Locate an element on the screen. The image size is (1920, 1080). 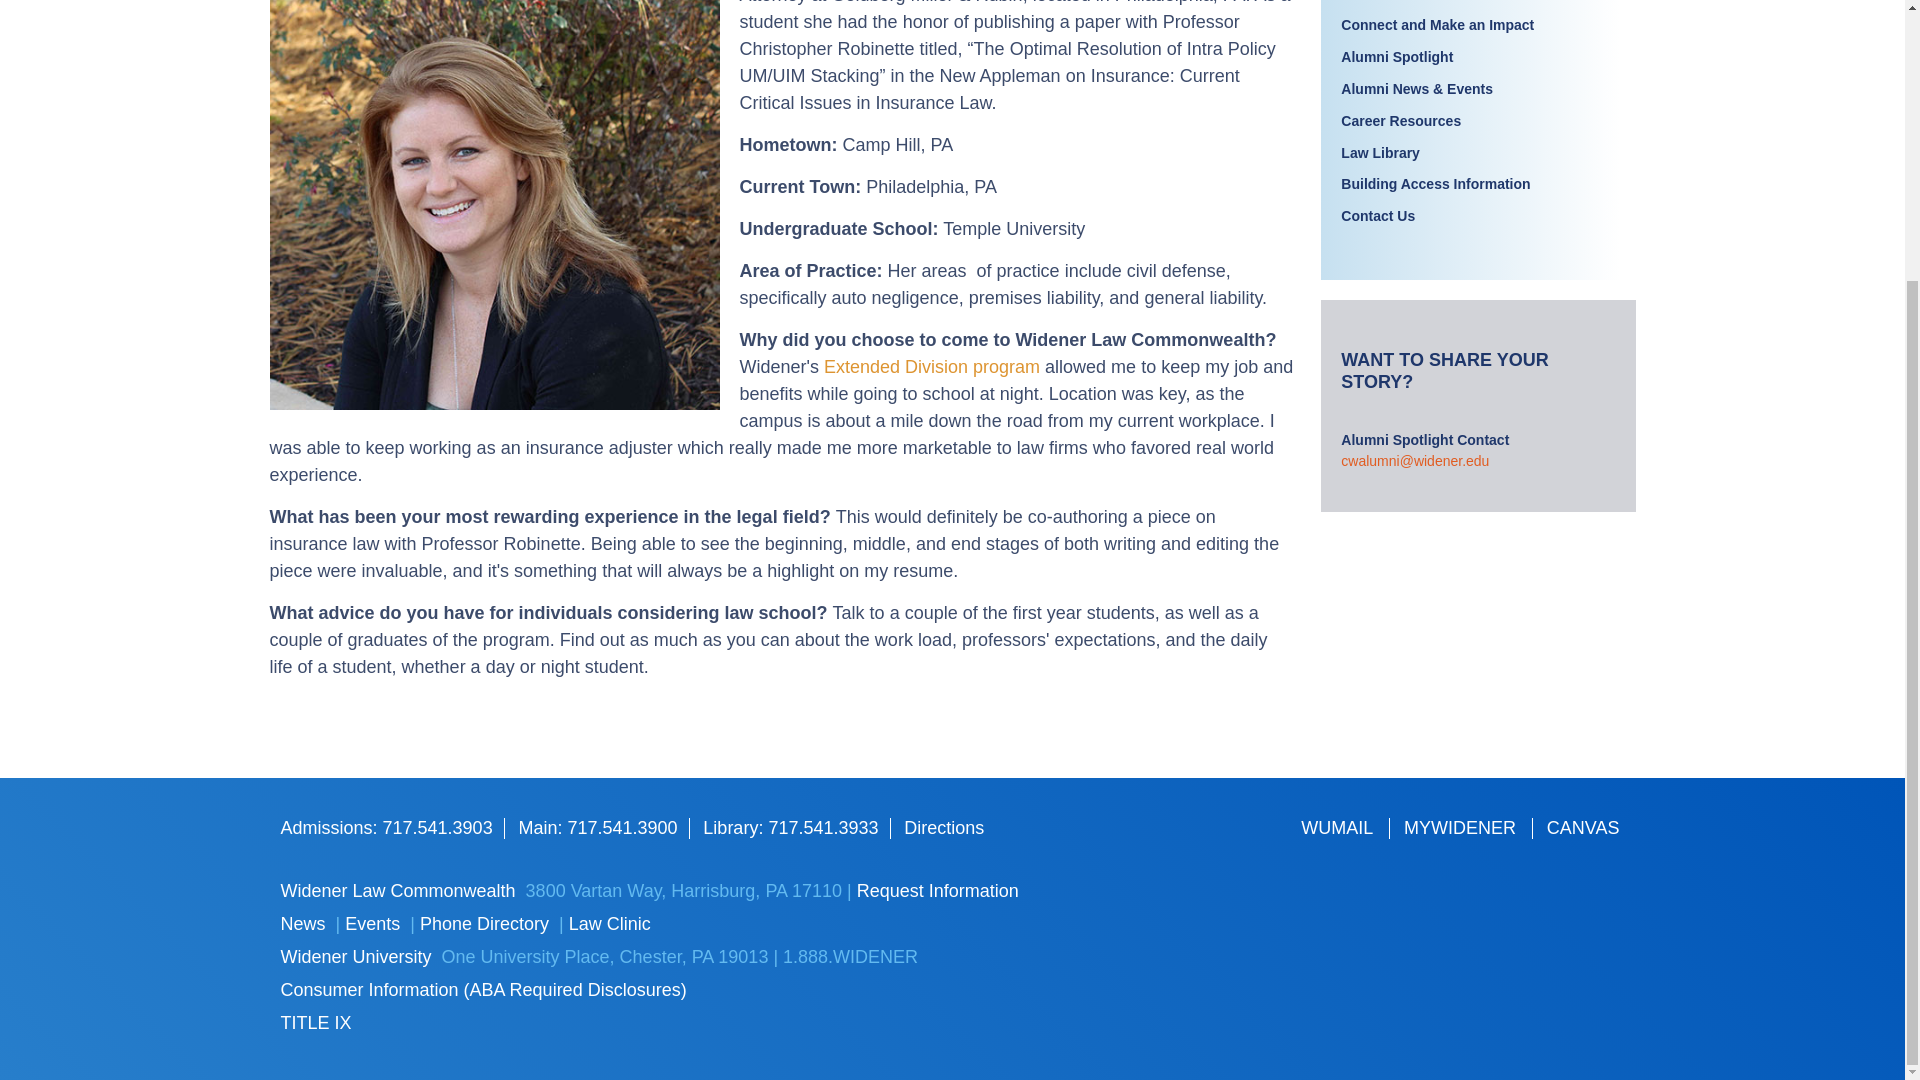
LinkedIn is located at coordinates (1448, 906).